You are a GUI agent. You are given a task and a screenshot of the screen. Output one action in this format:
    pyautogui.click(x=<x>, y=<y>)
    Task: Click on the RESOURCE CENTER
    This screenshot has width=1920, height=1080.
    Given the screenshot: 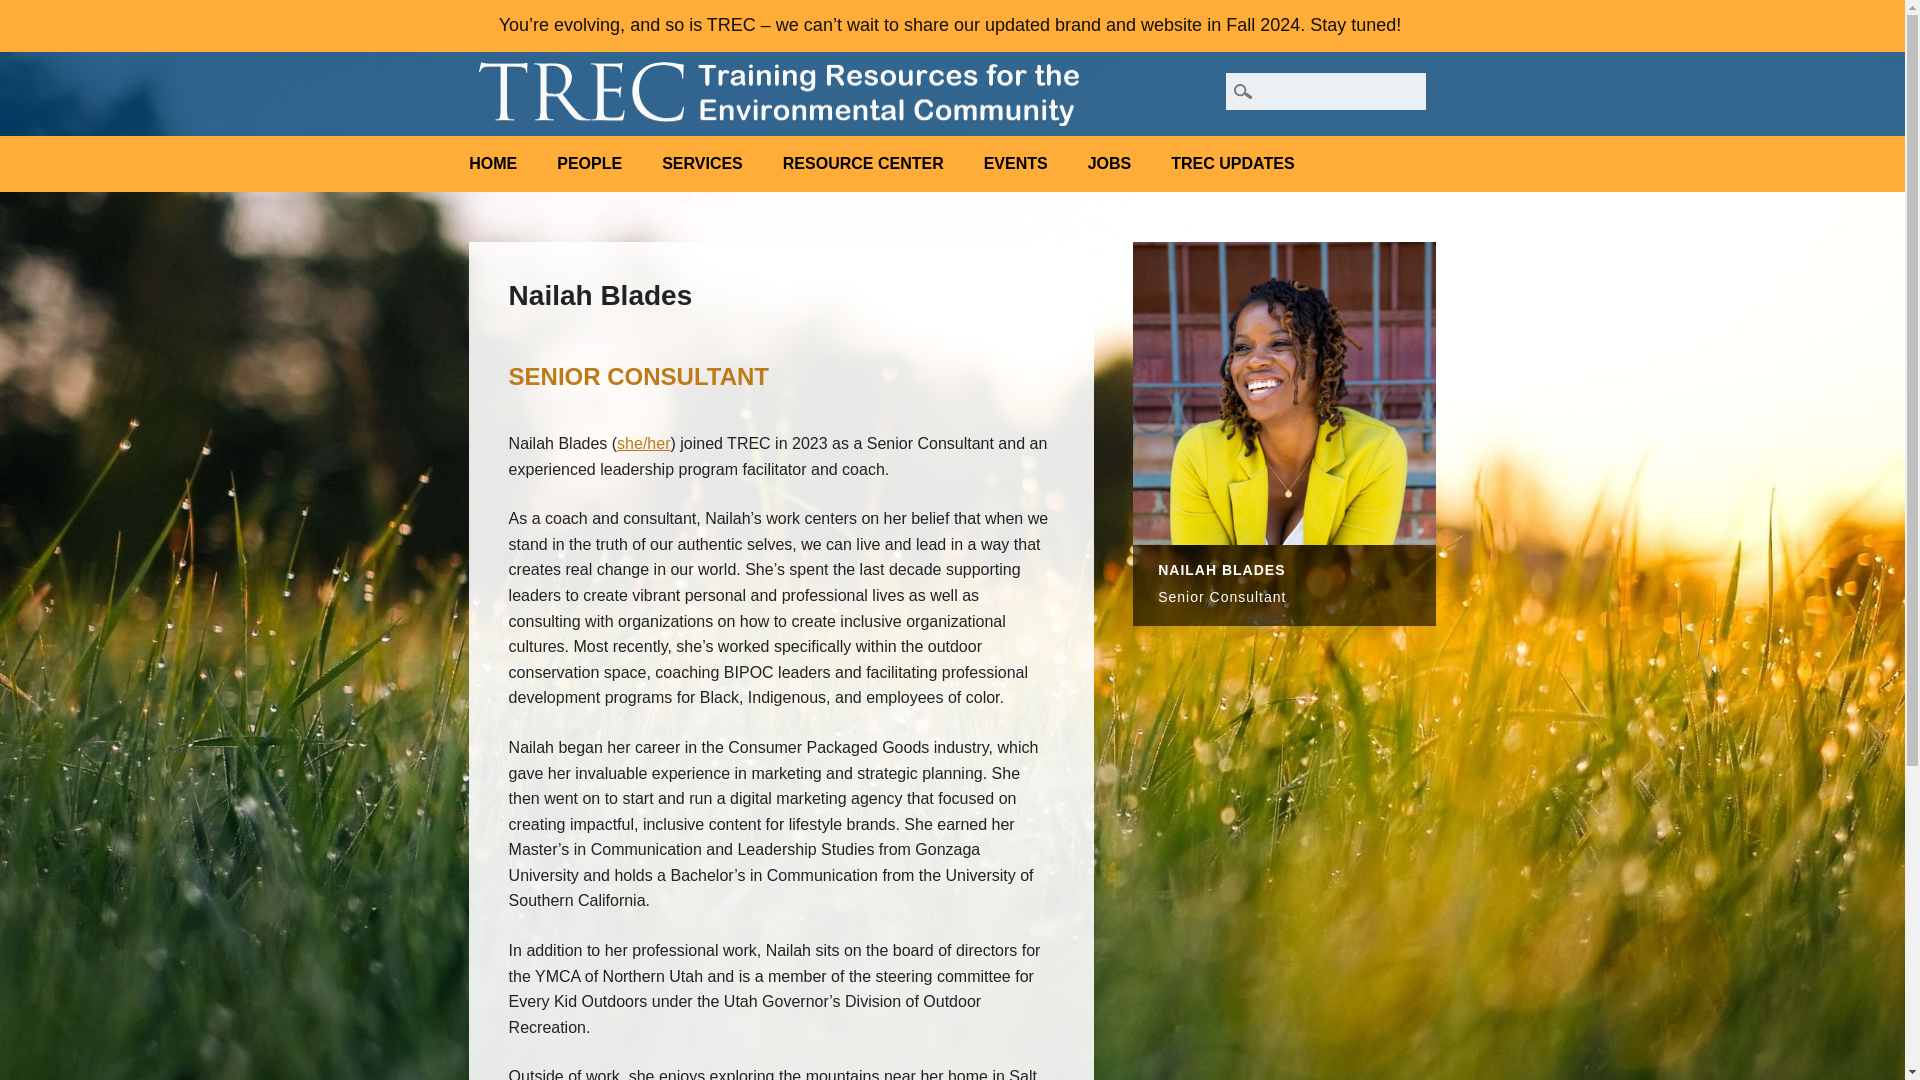 What is the action you would take?
    pyautogui.click(x=862, y=164)
    